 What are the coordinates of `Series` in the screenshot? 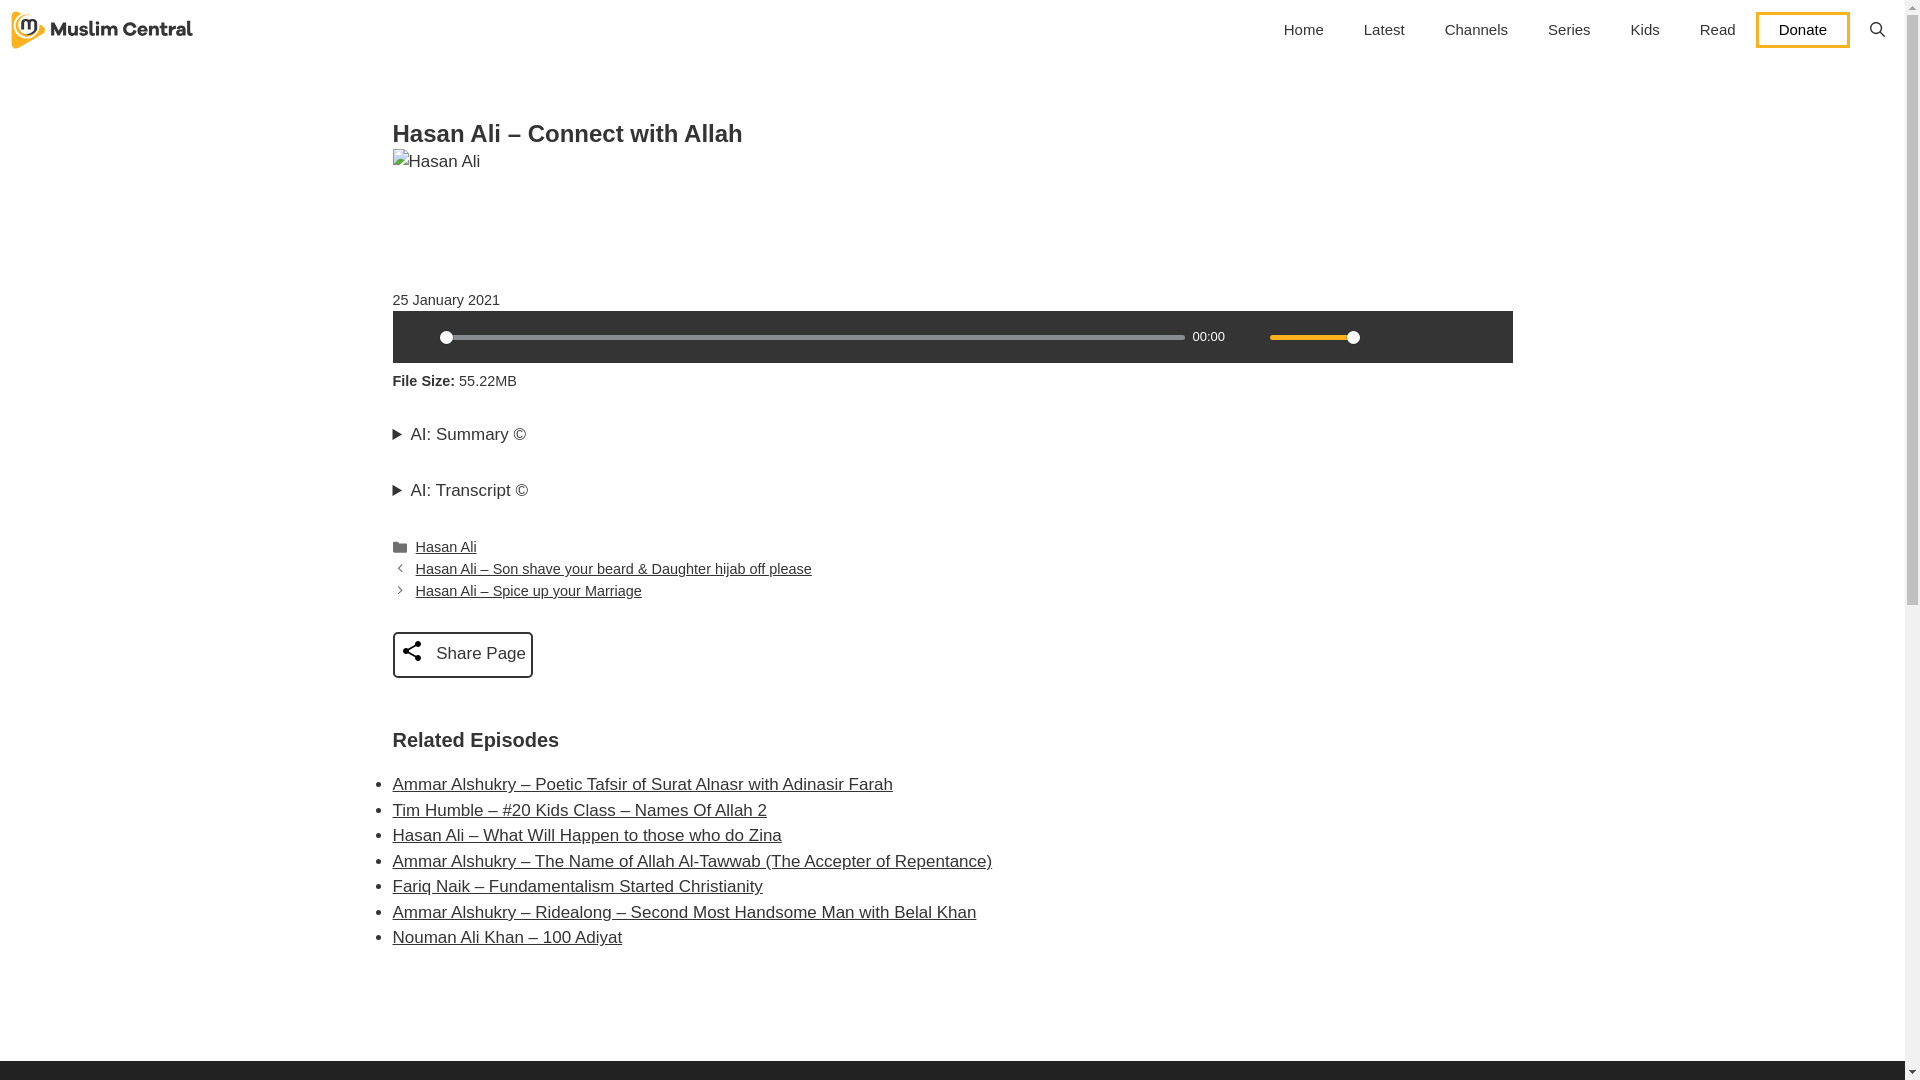 It's located at (1569, 30).